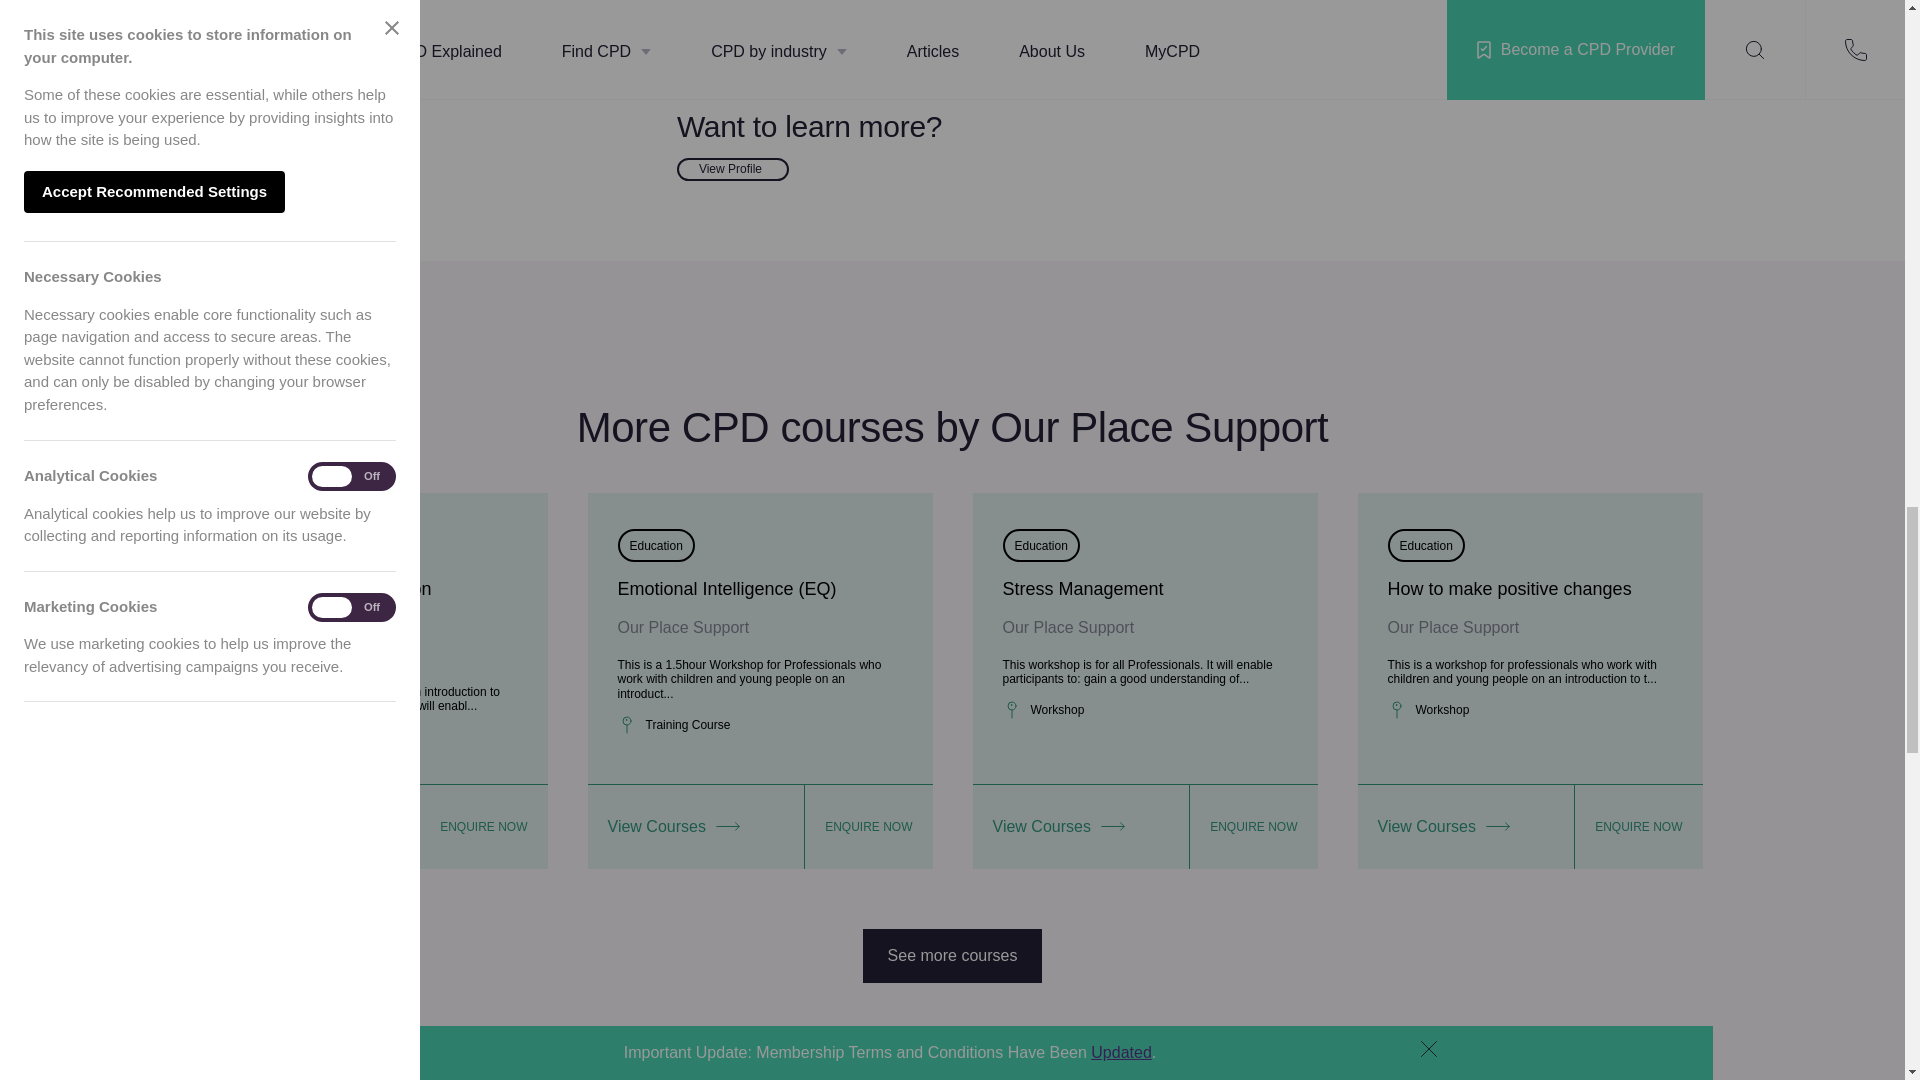 Image resolution: width=1920 pixels, height=1080 pixels. What do you see at coordinates (868, 827) in the screenshot?
I see `ENQUIRE NOW` at bounding box center [868, 827].